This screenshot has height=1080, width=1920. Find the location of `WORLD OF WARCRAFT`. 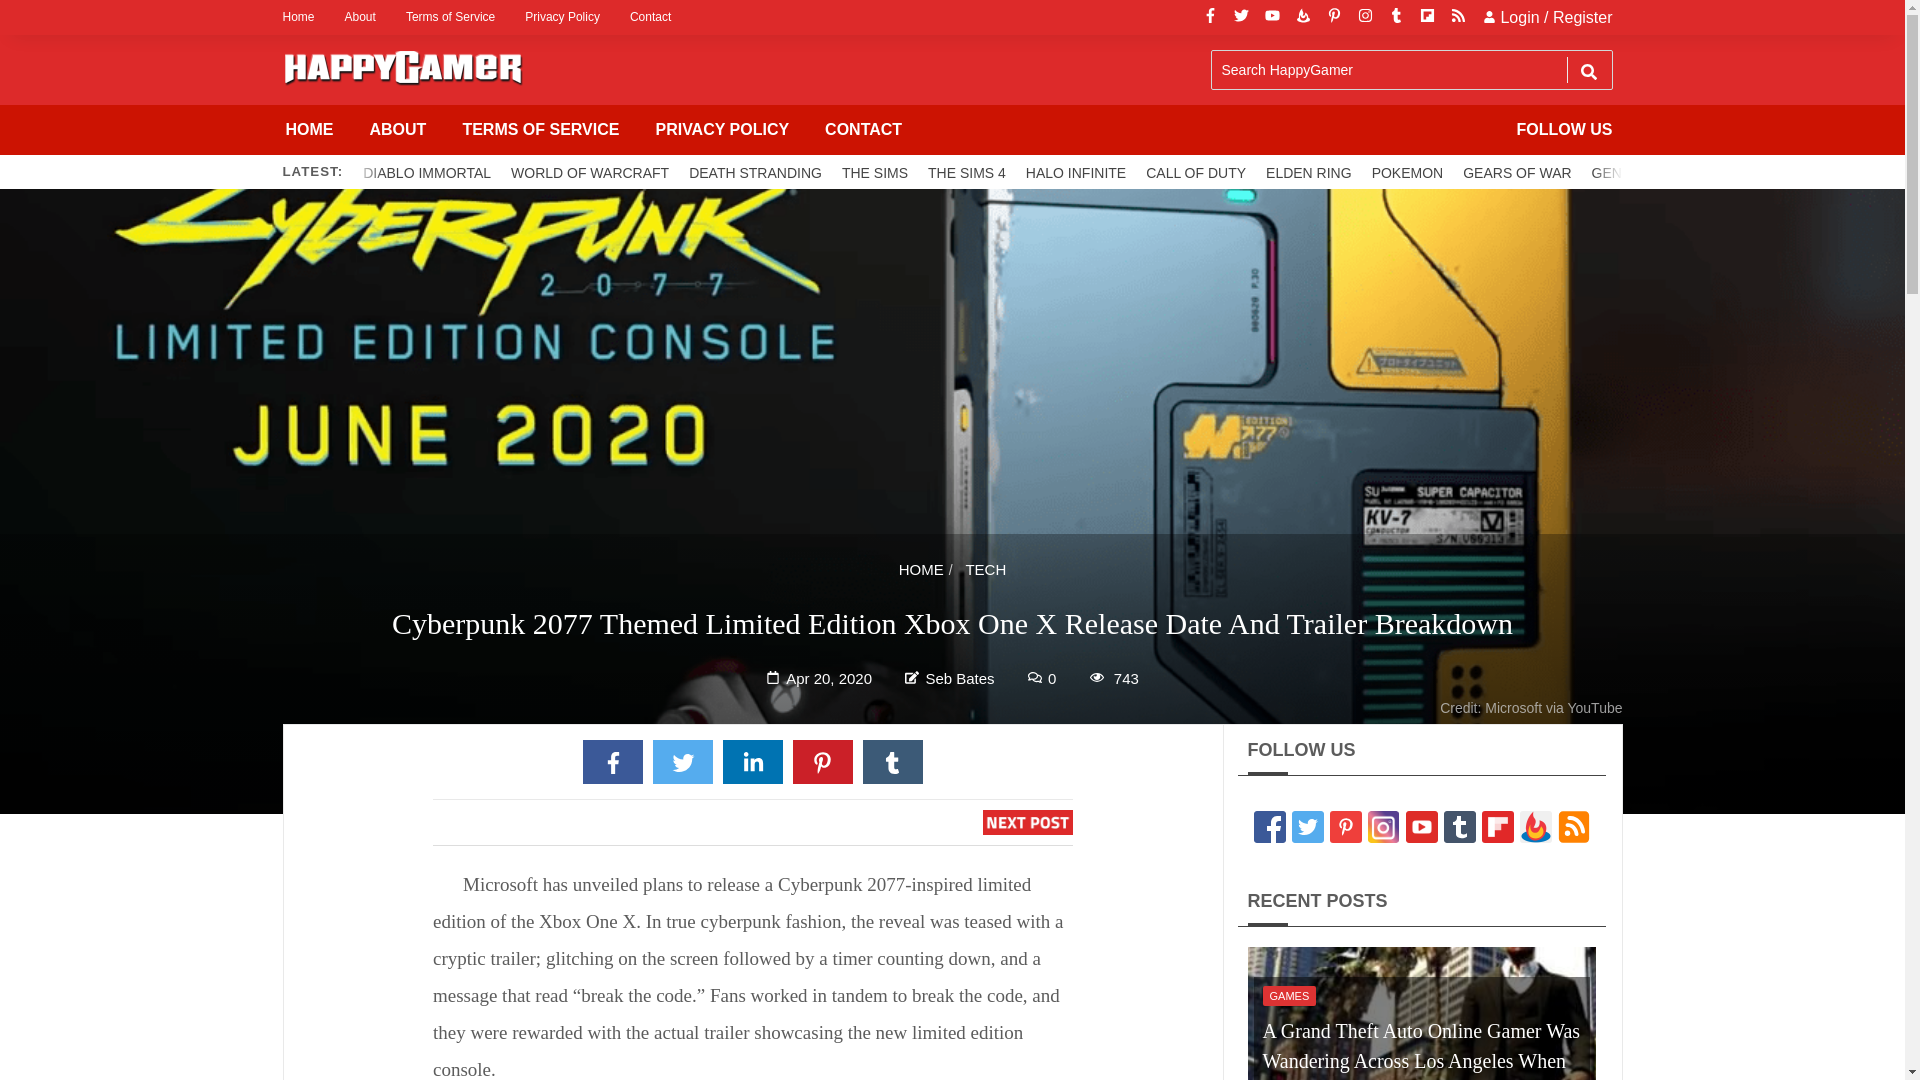

WORLD OF WARCRAFT is located at coordinates (590, 172).